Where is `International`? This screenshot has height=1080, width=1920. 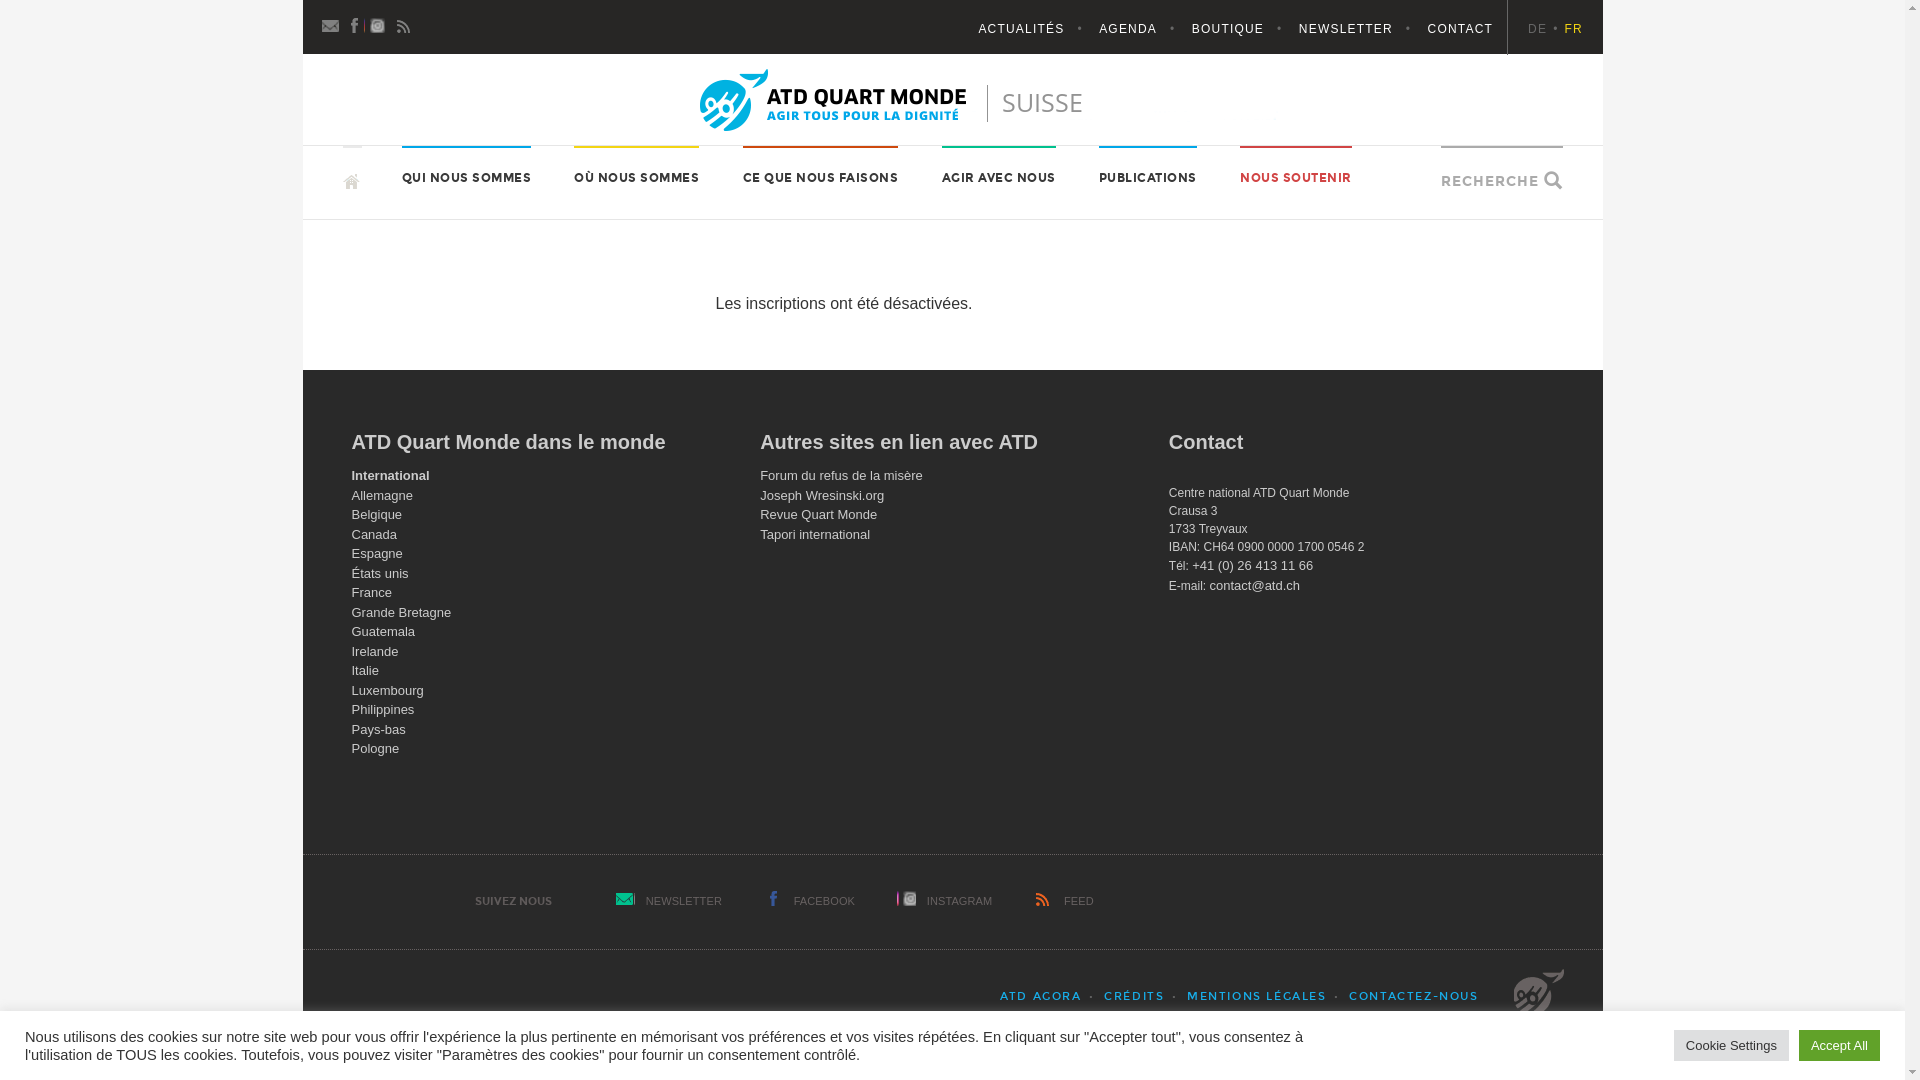 International is located at coordinates (391, 476).